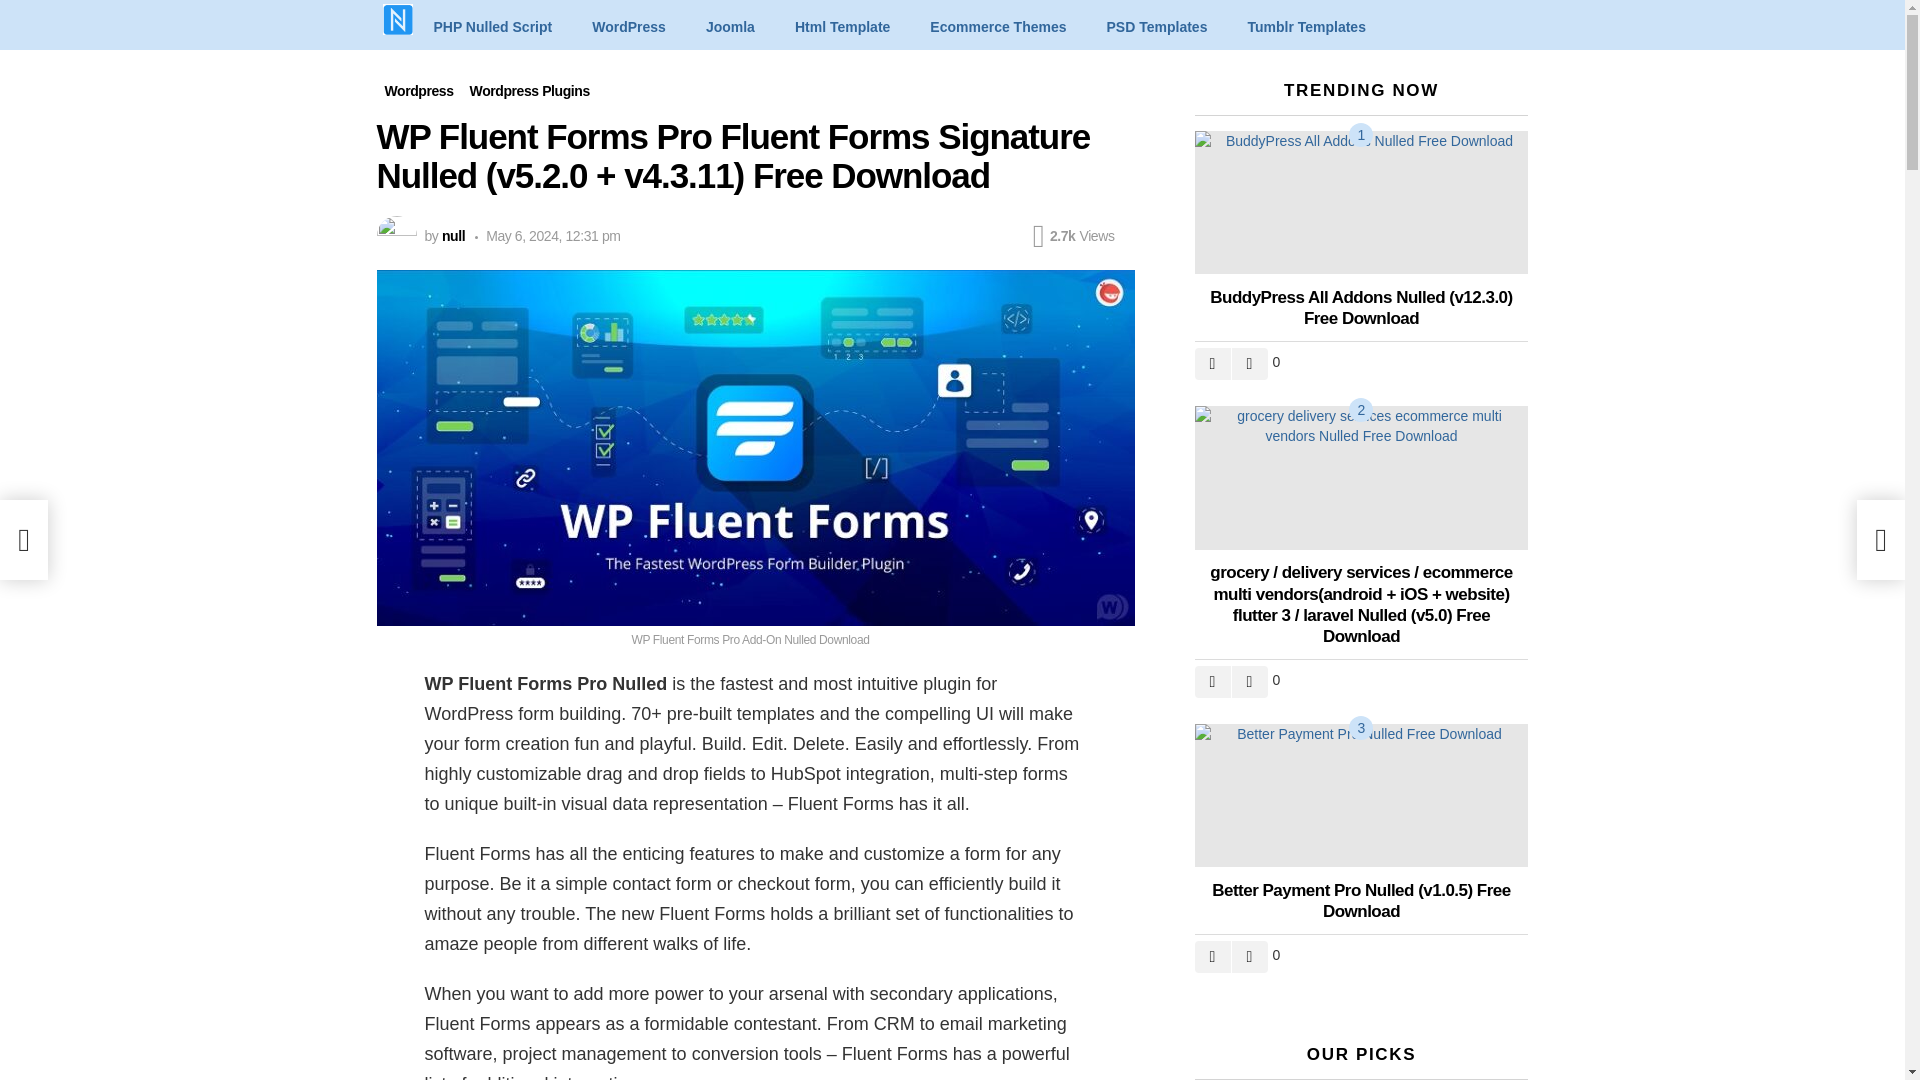 The height and width of the screenshot is (1080, 1920). I want to click on Ecommerce Themes, so click(998, 26).